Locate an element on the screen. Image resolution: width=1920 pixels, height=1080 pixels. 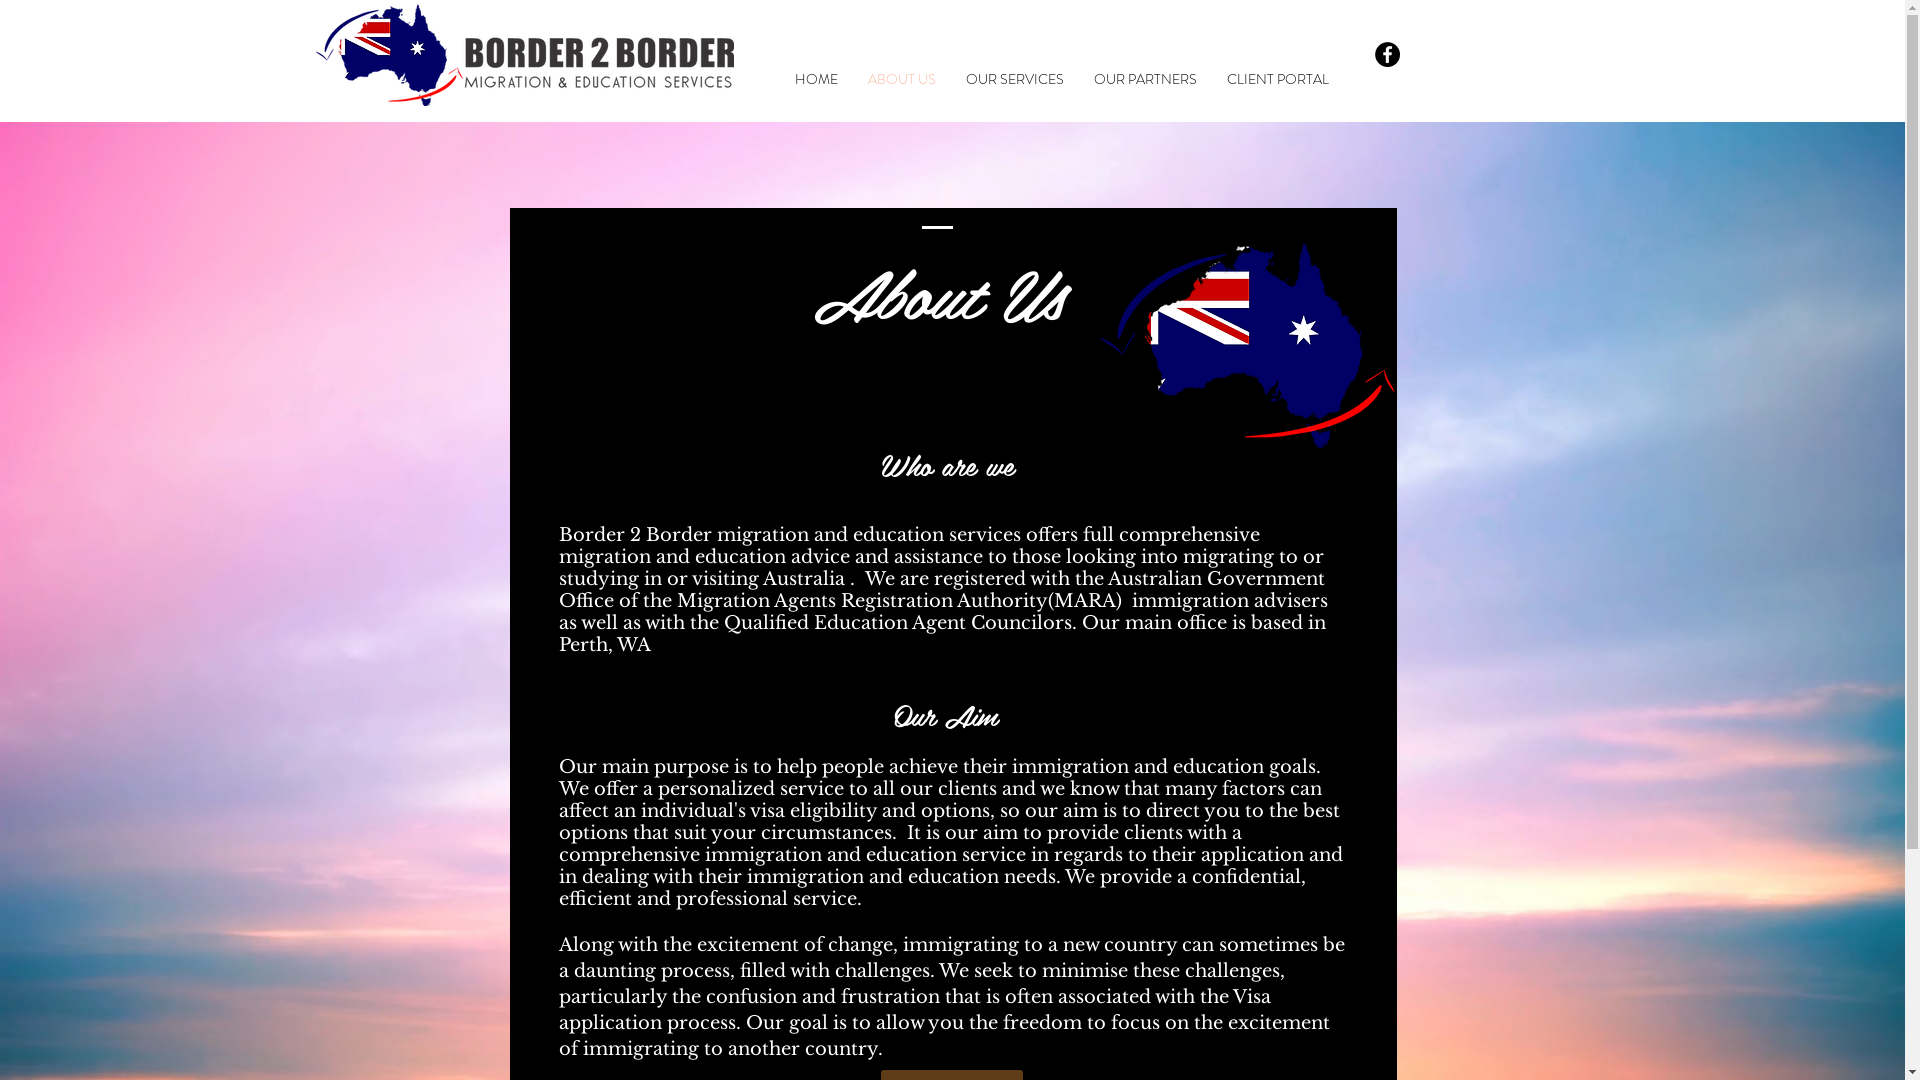
CLIENT PORTAL is located at coordinates (1278, 80).